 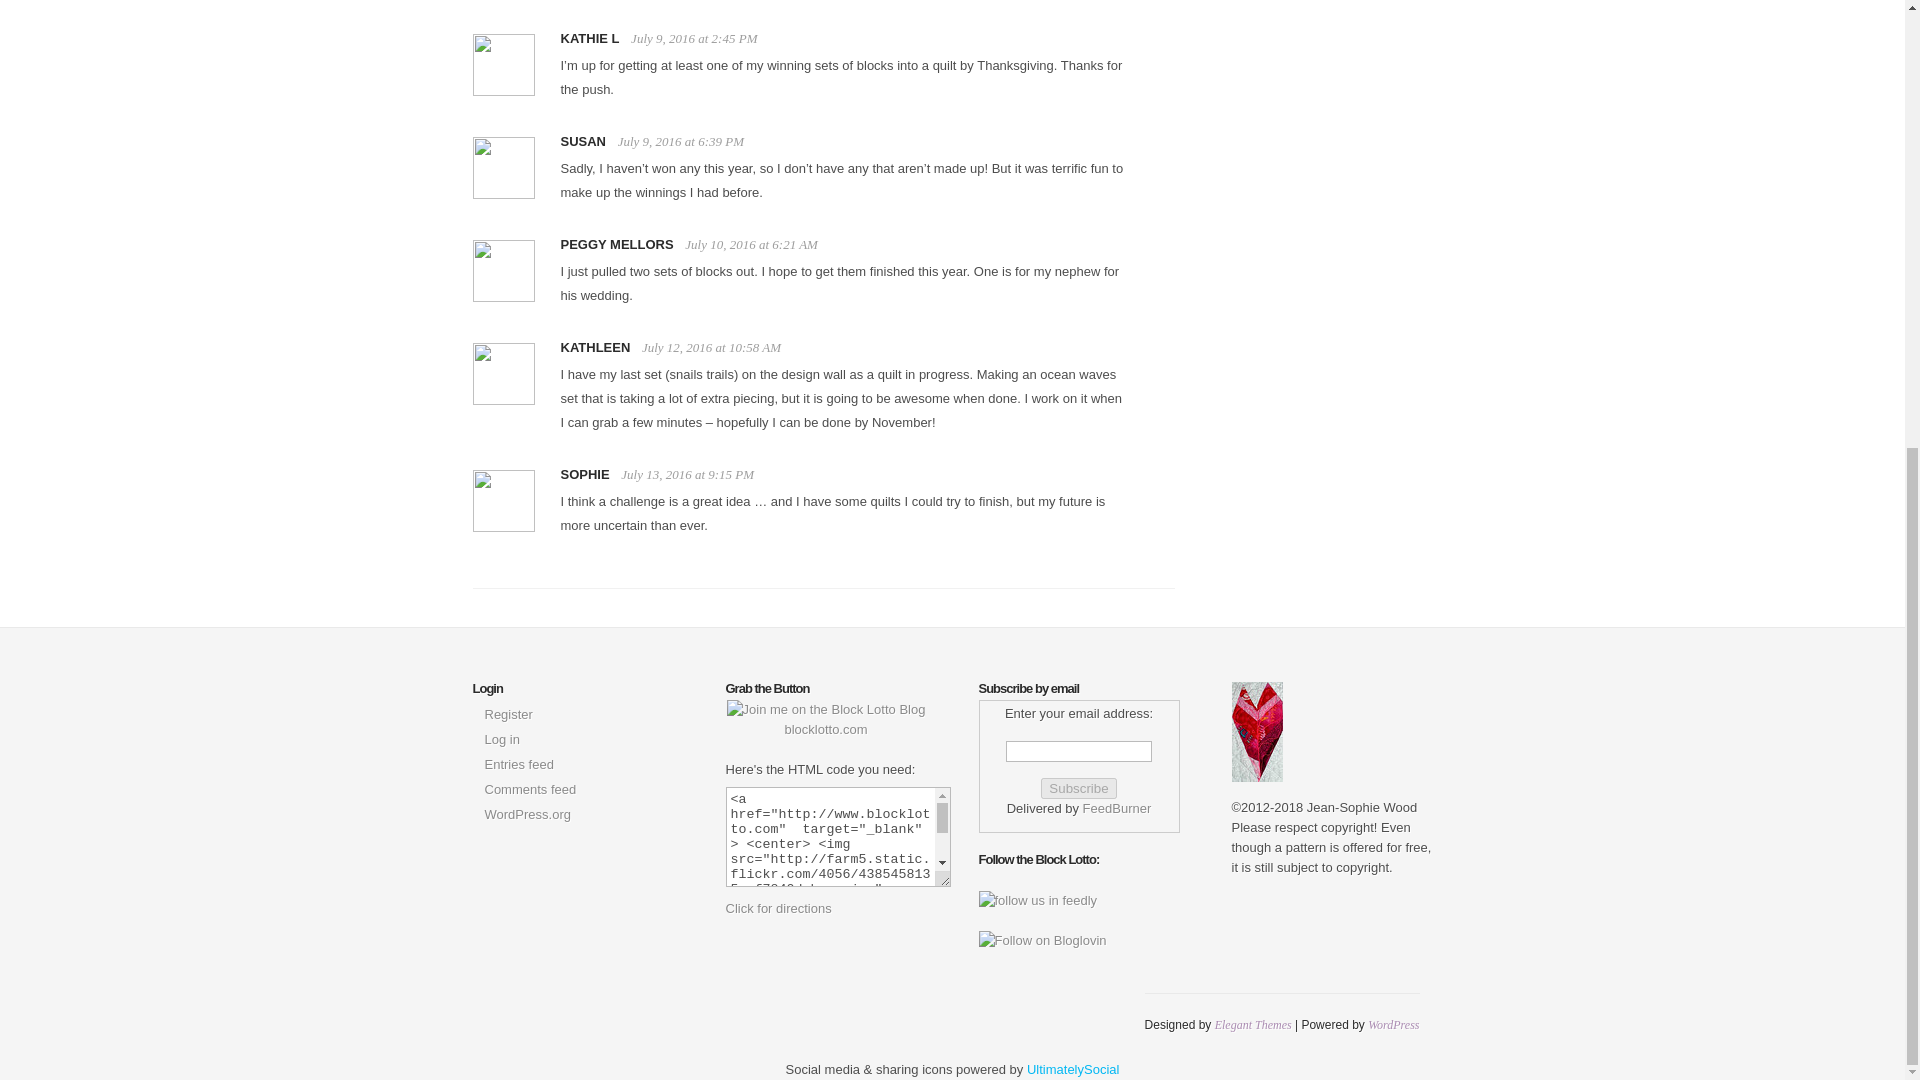 What do you see at coordinates (1254, 1025) in the screenshot?
I see `Premium WordPress Themes` at bounding box center [1254, 1025].